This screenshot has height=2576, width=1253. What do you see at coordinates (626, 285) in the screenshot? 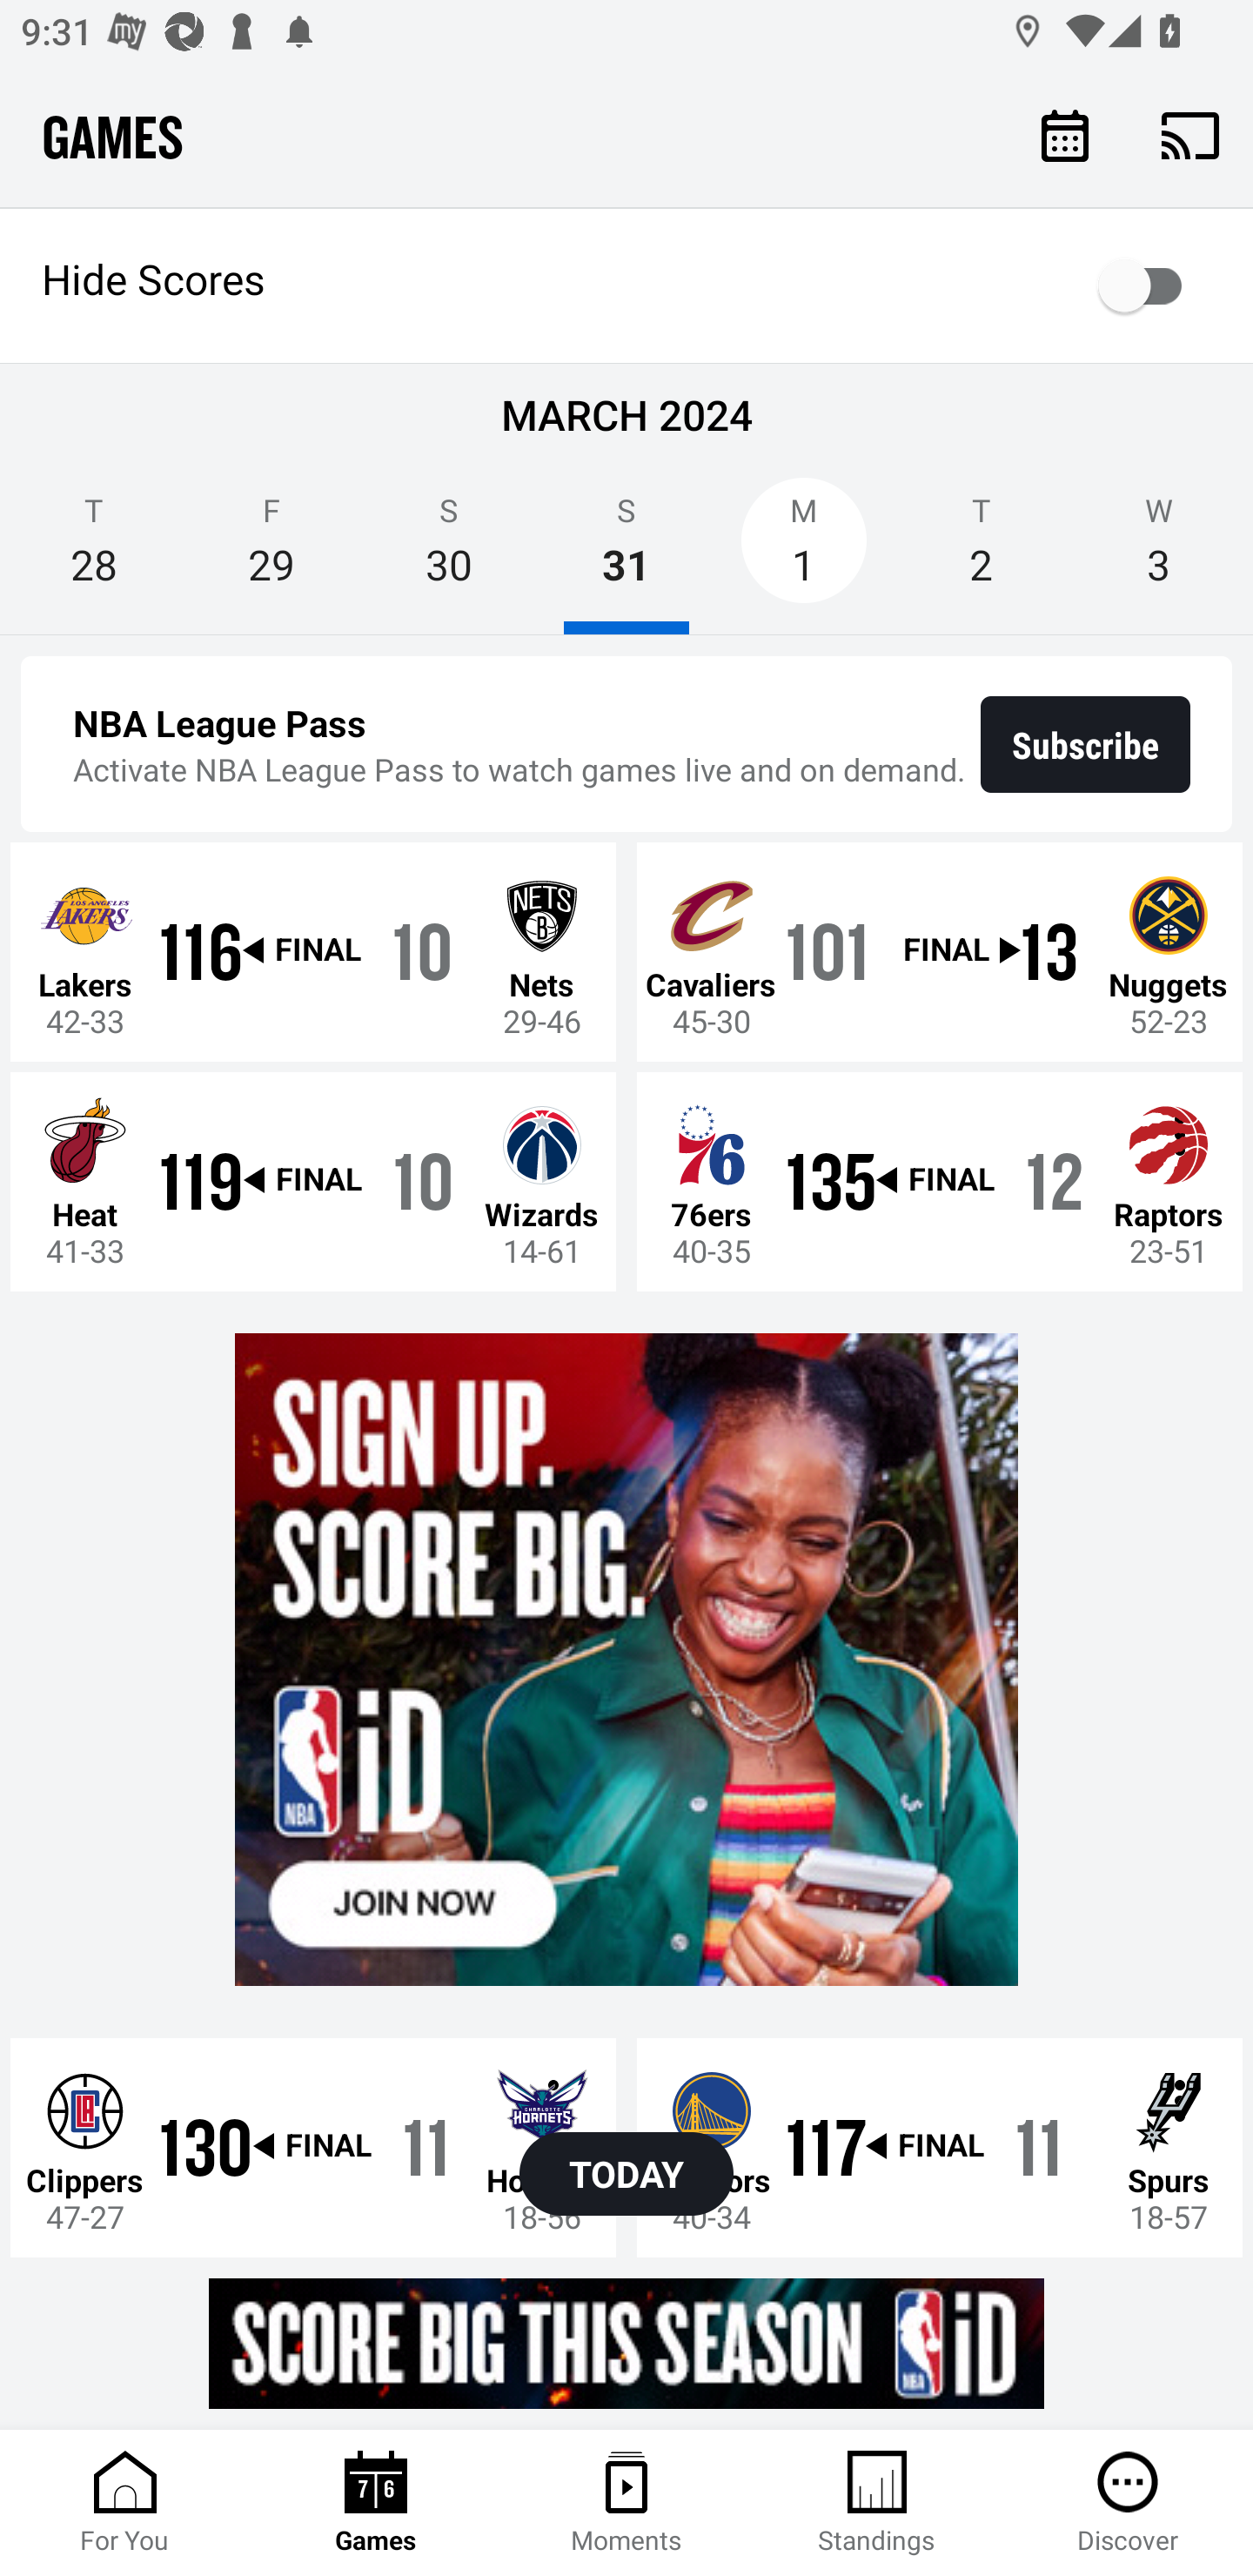
I see `Hide Scores` at bounding box center [626, 285].